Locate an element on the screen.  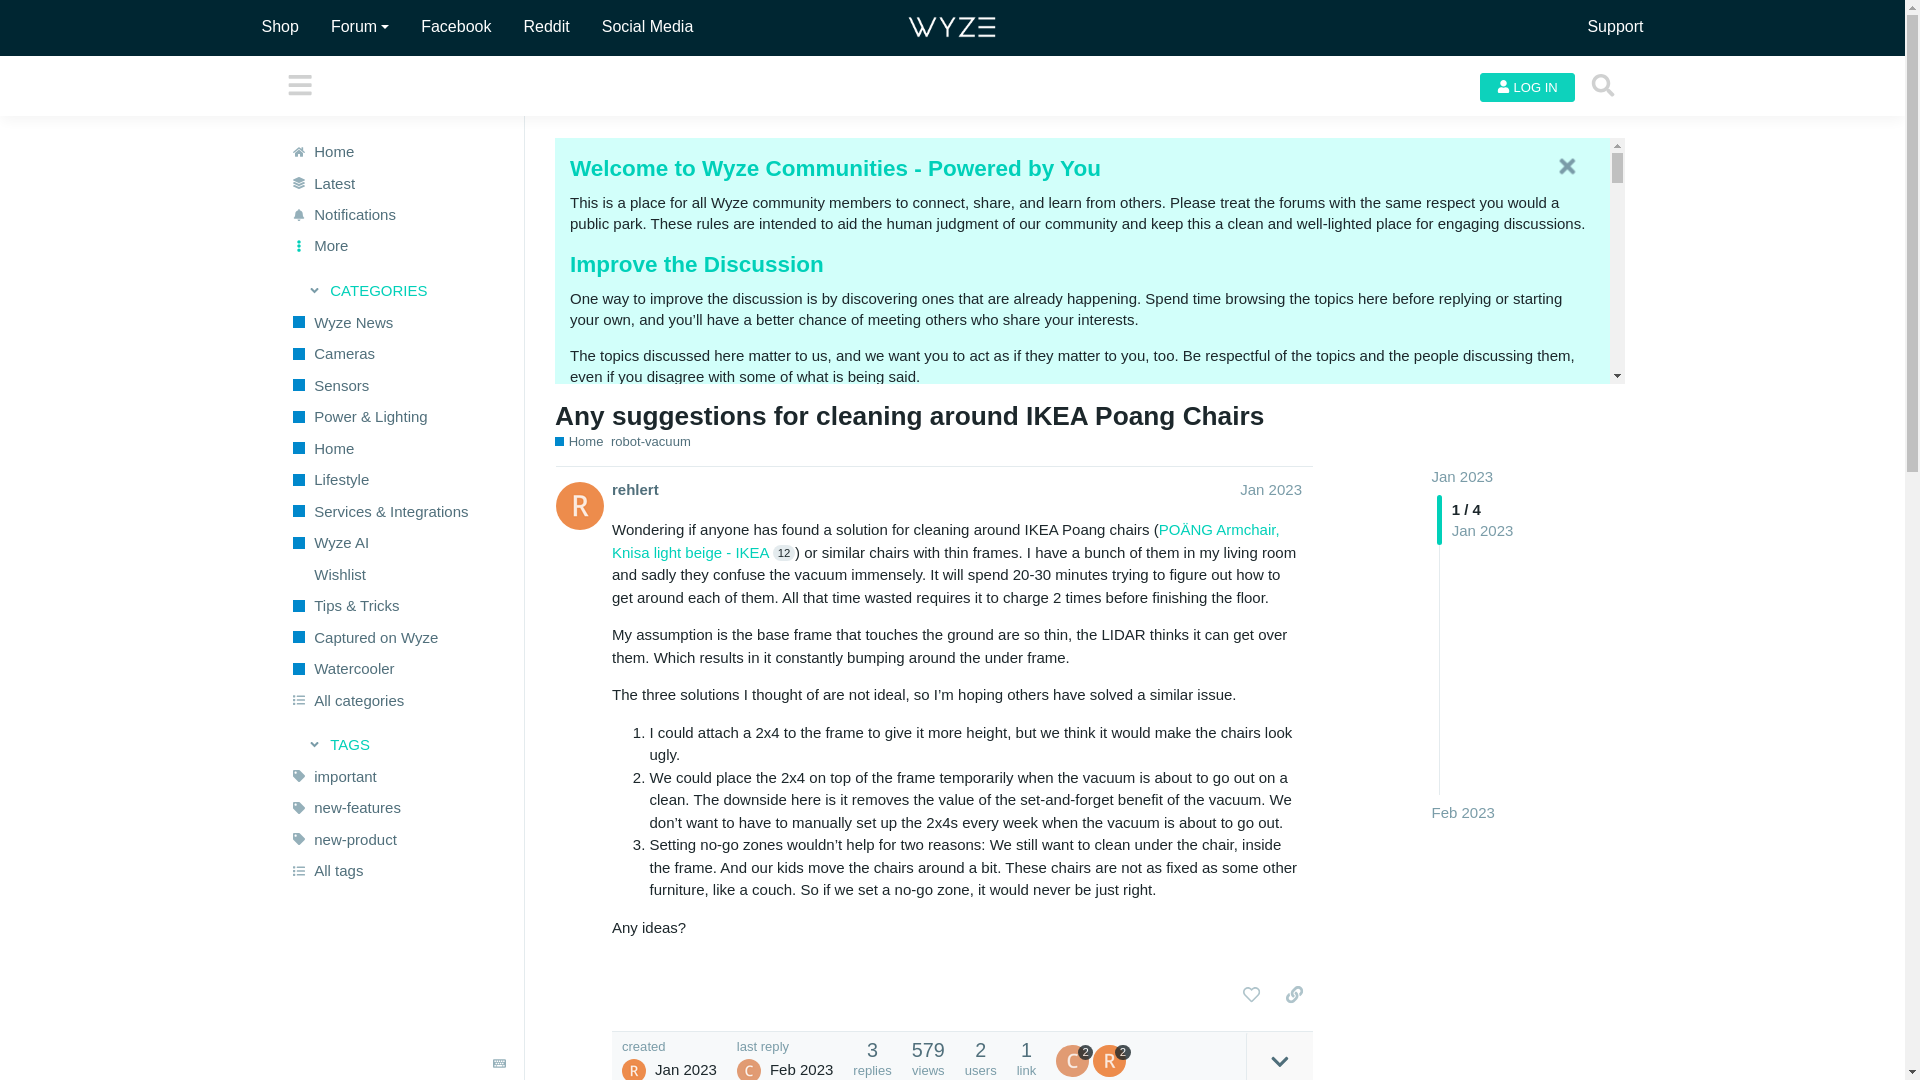
Sensors is located at coordinates (397, 384).